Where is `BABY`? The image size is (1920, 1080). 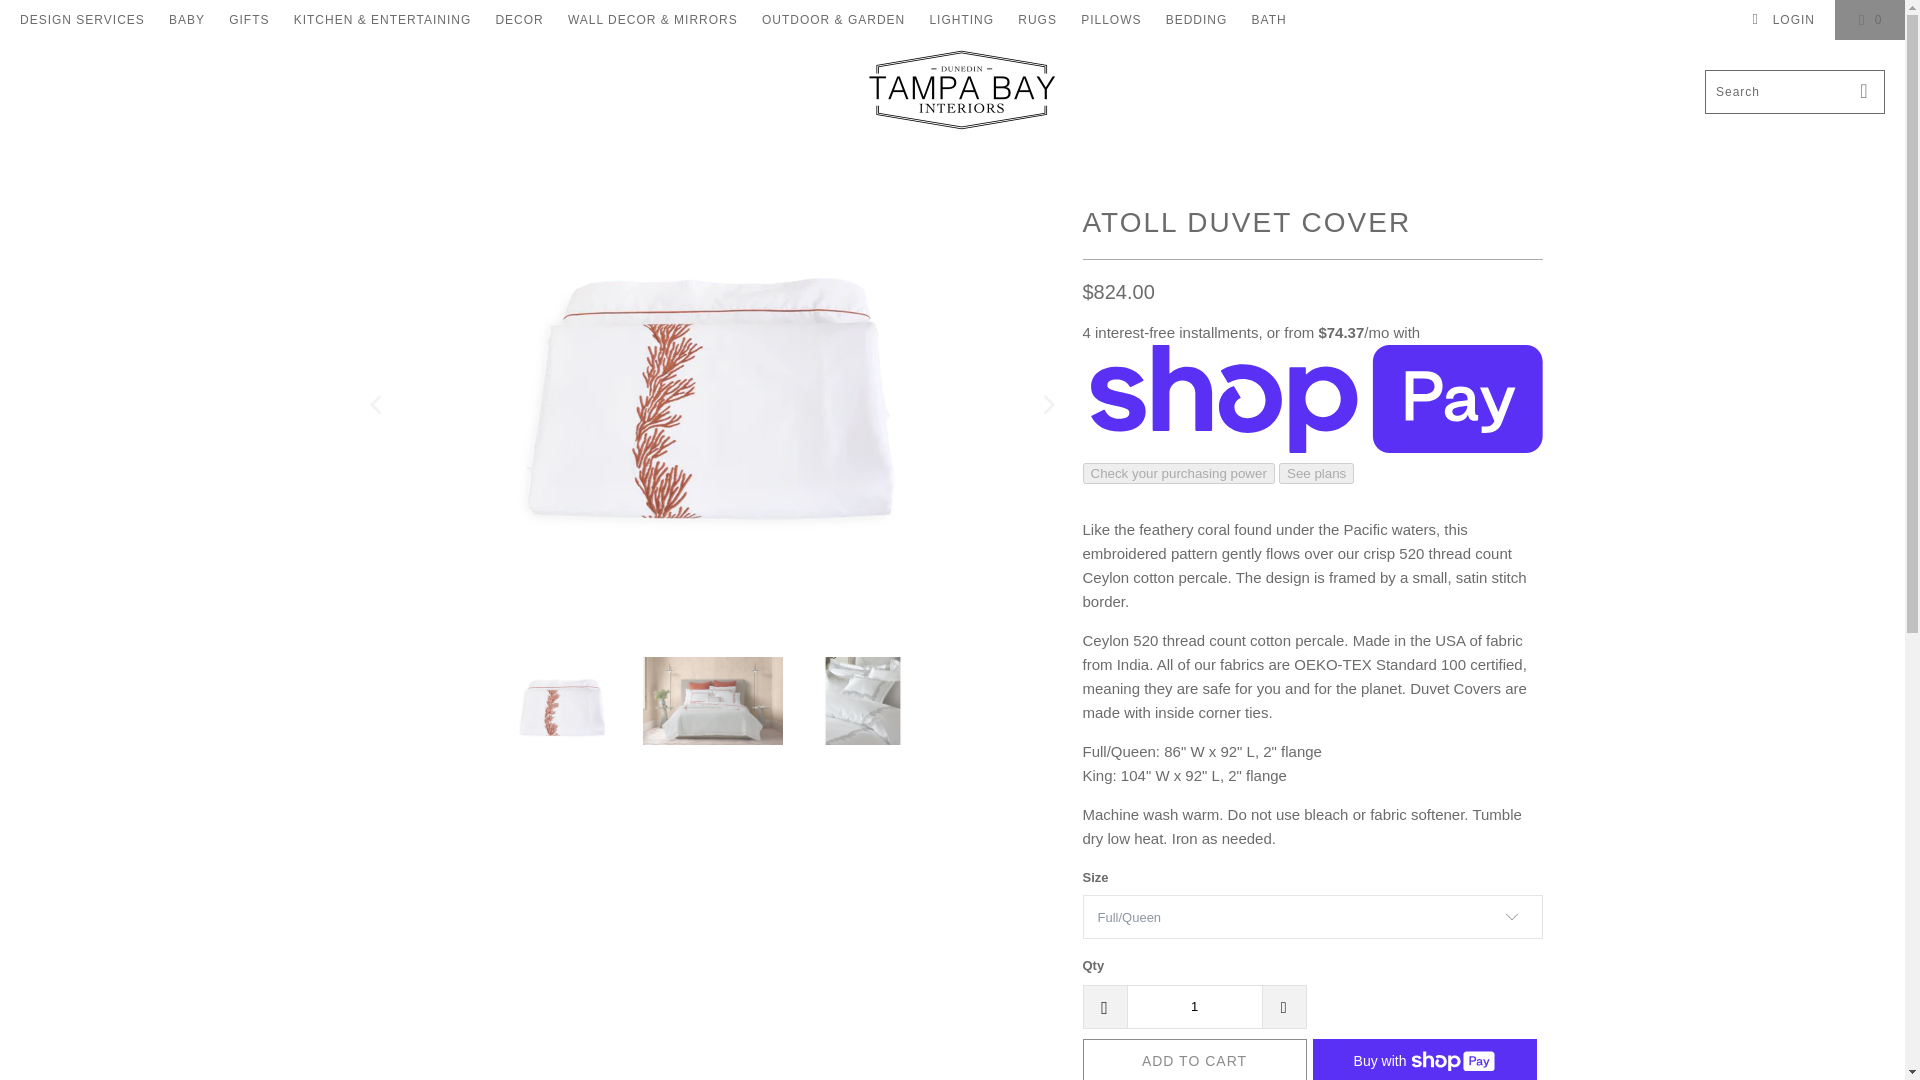 BABY is located at coordinates (186, 20).